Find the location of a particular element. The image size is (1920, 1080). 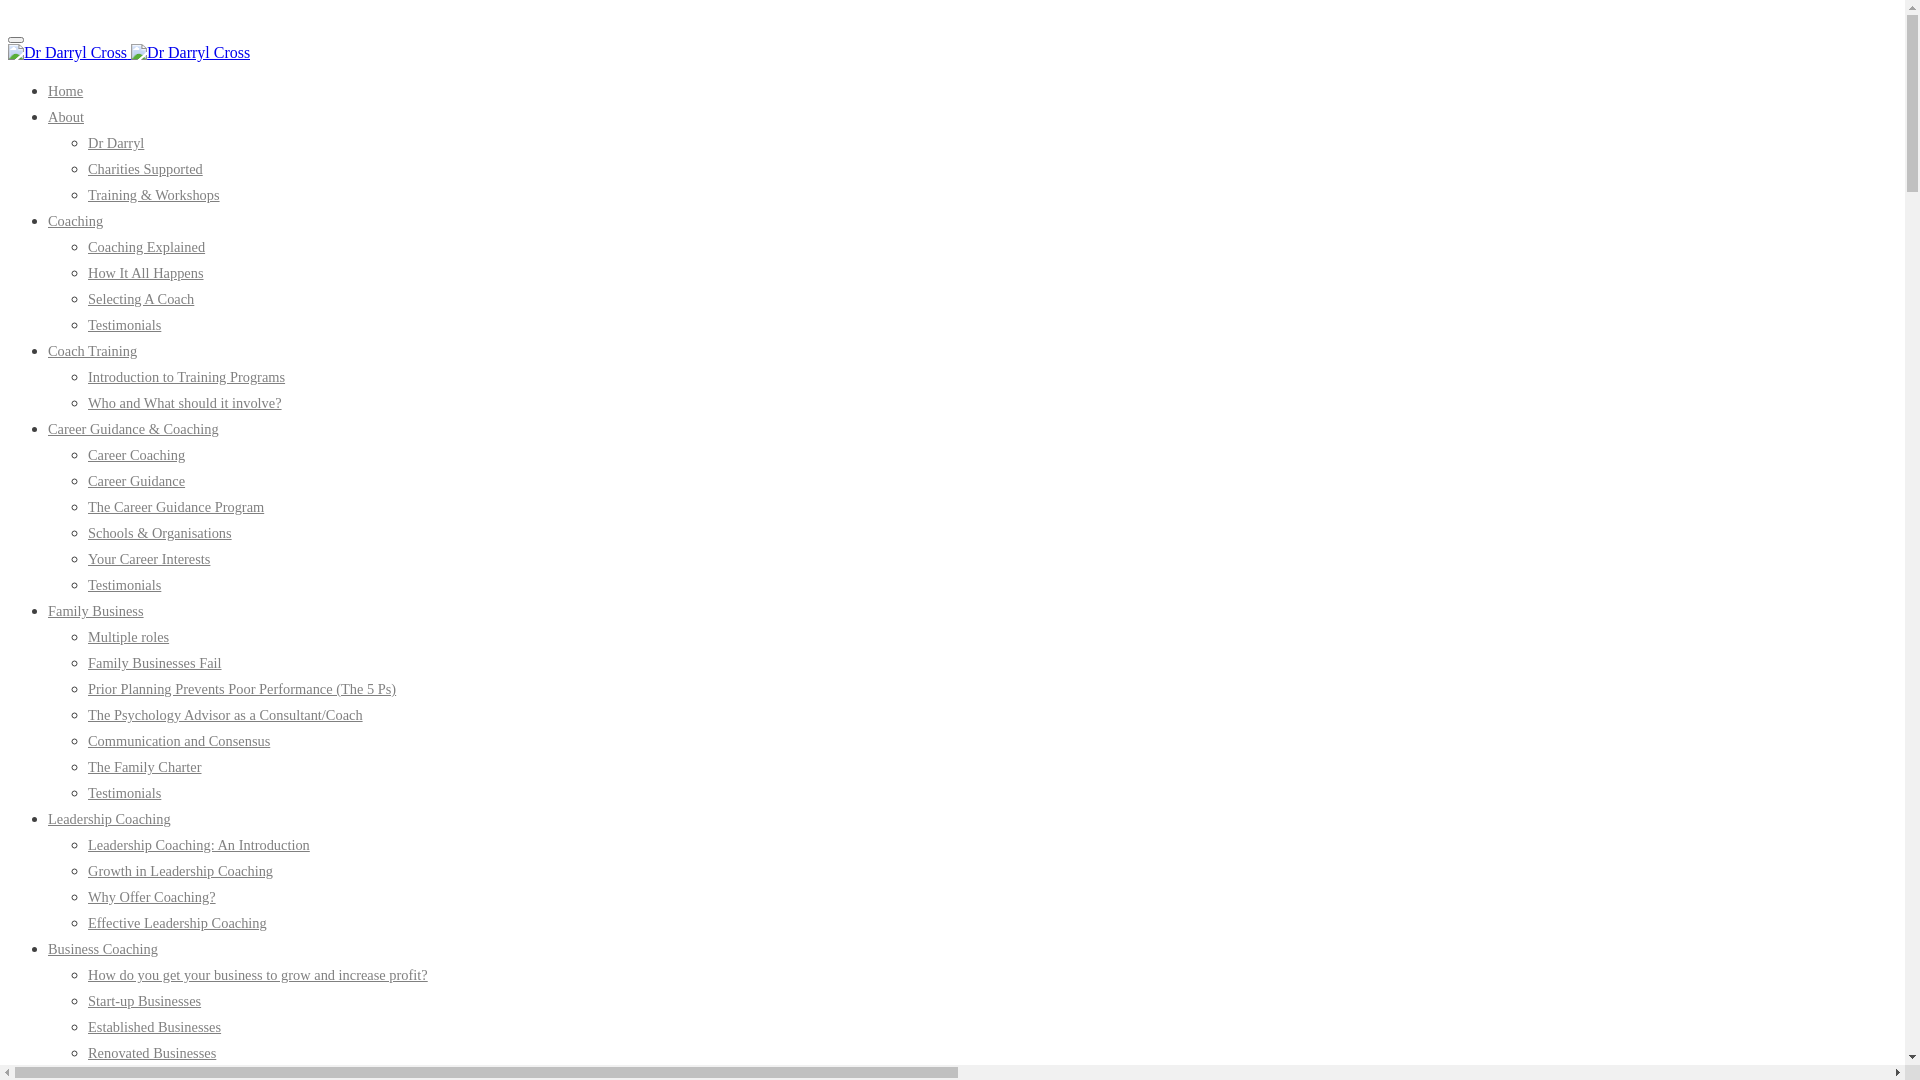

The Psychology Advisor as a Consultant/Coach is located at coordinates (226, 715).